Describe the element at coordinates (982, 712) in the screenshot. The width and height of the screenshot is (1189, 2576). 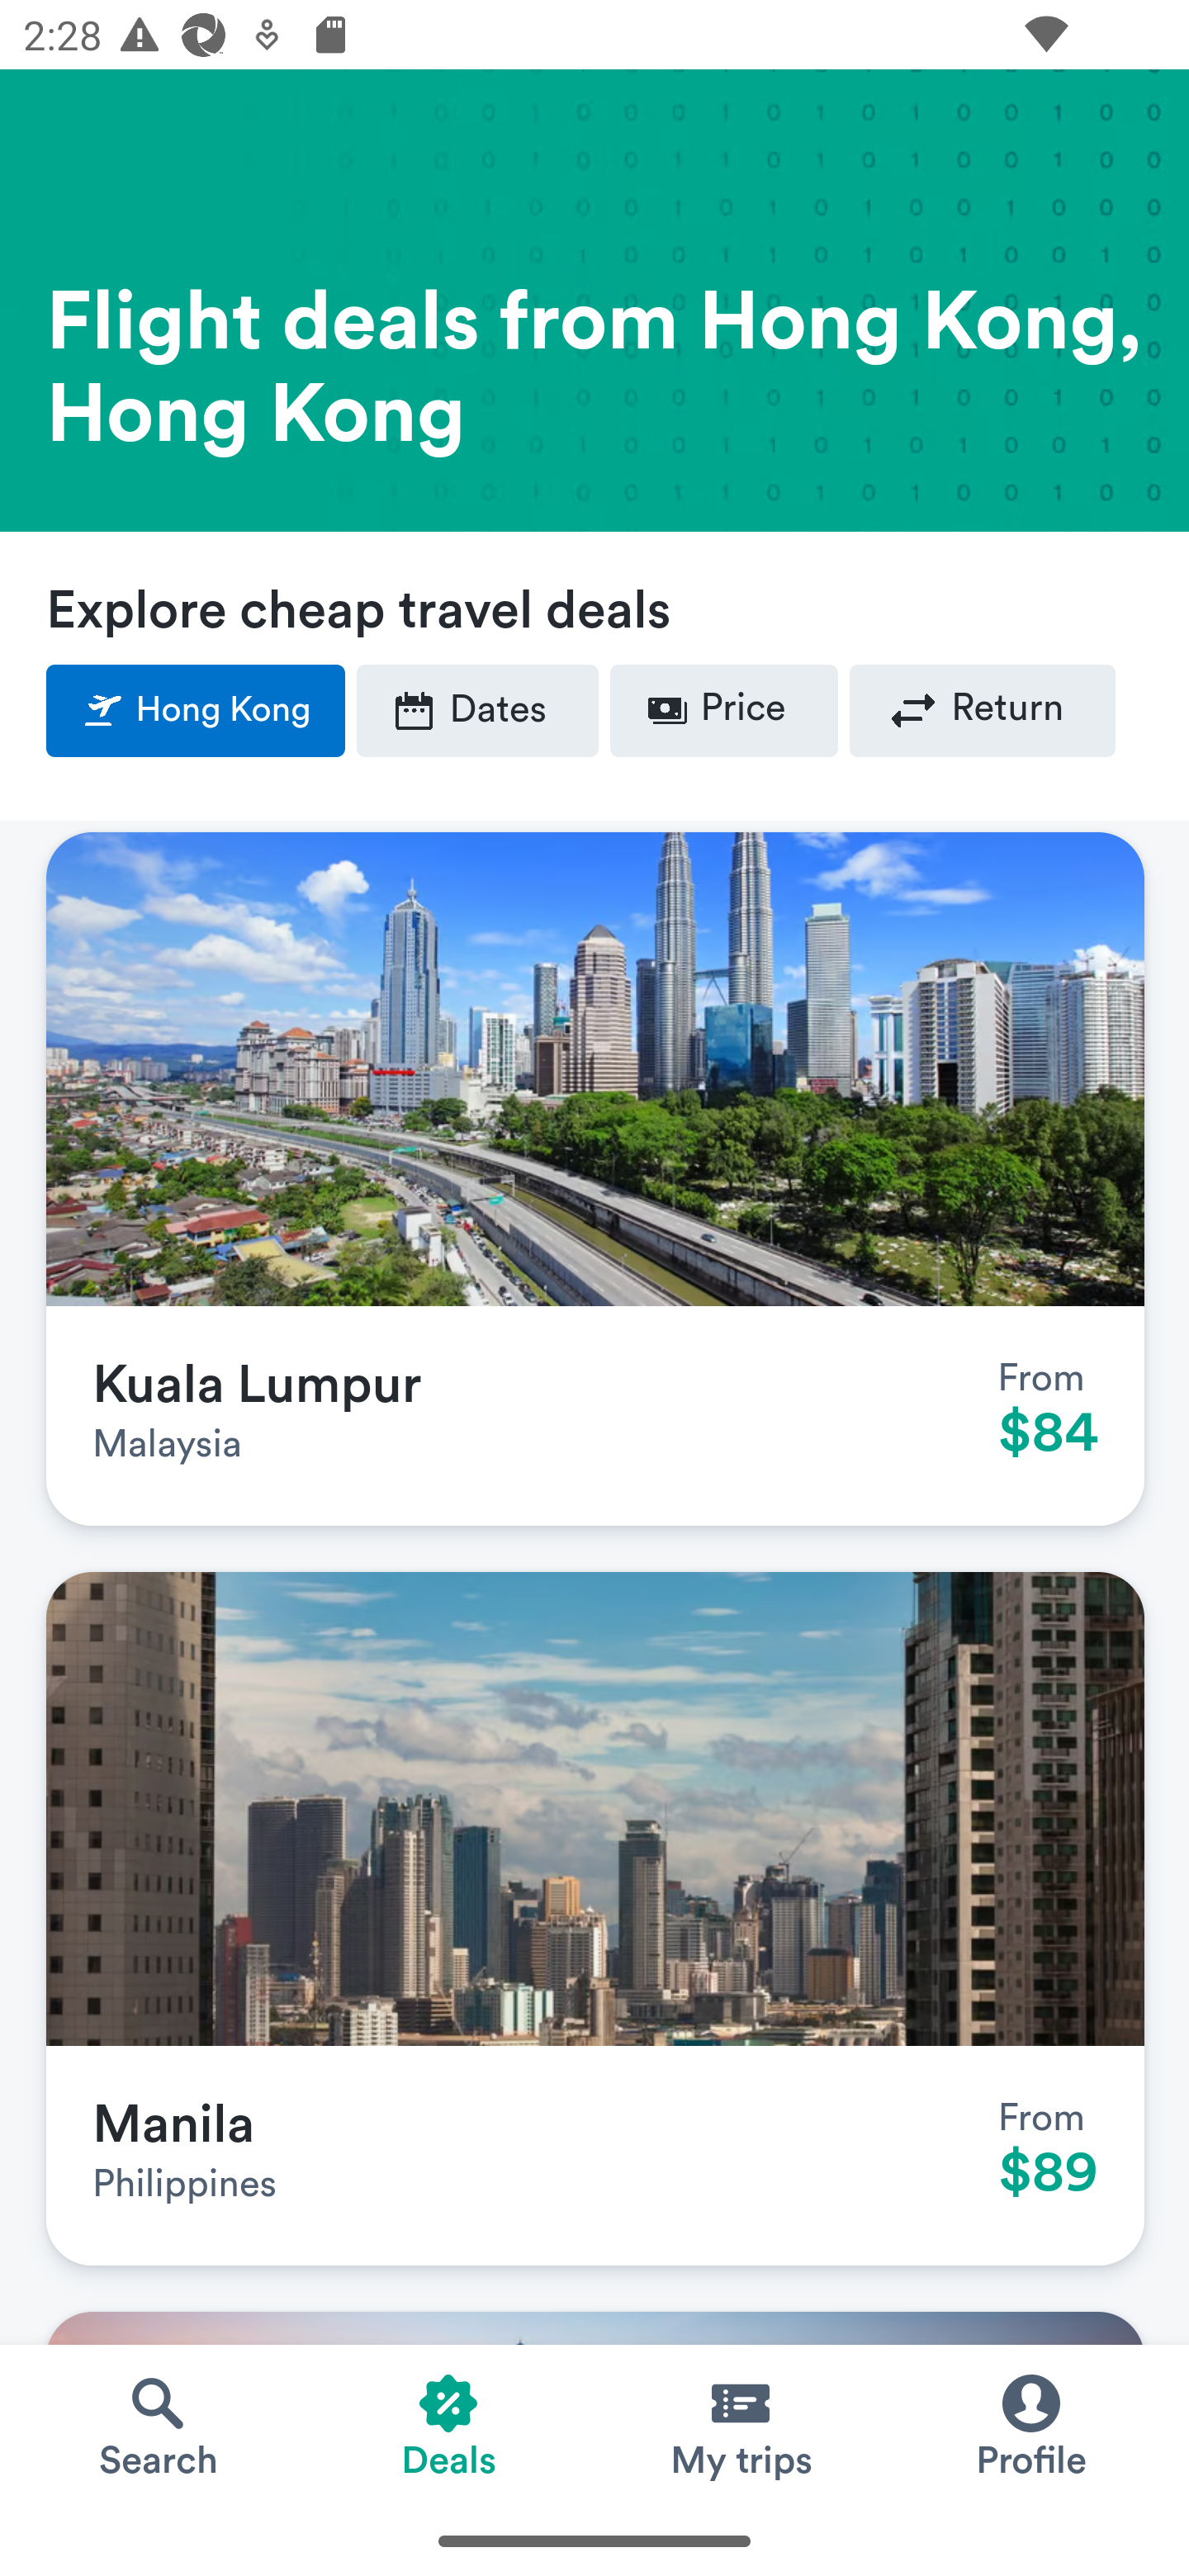
I see `Return` at that location.